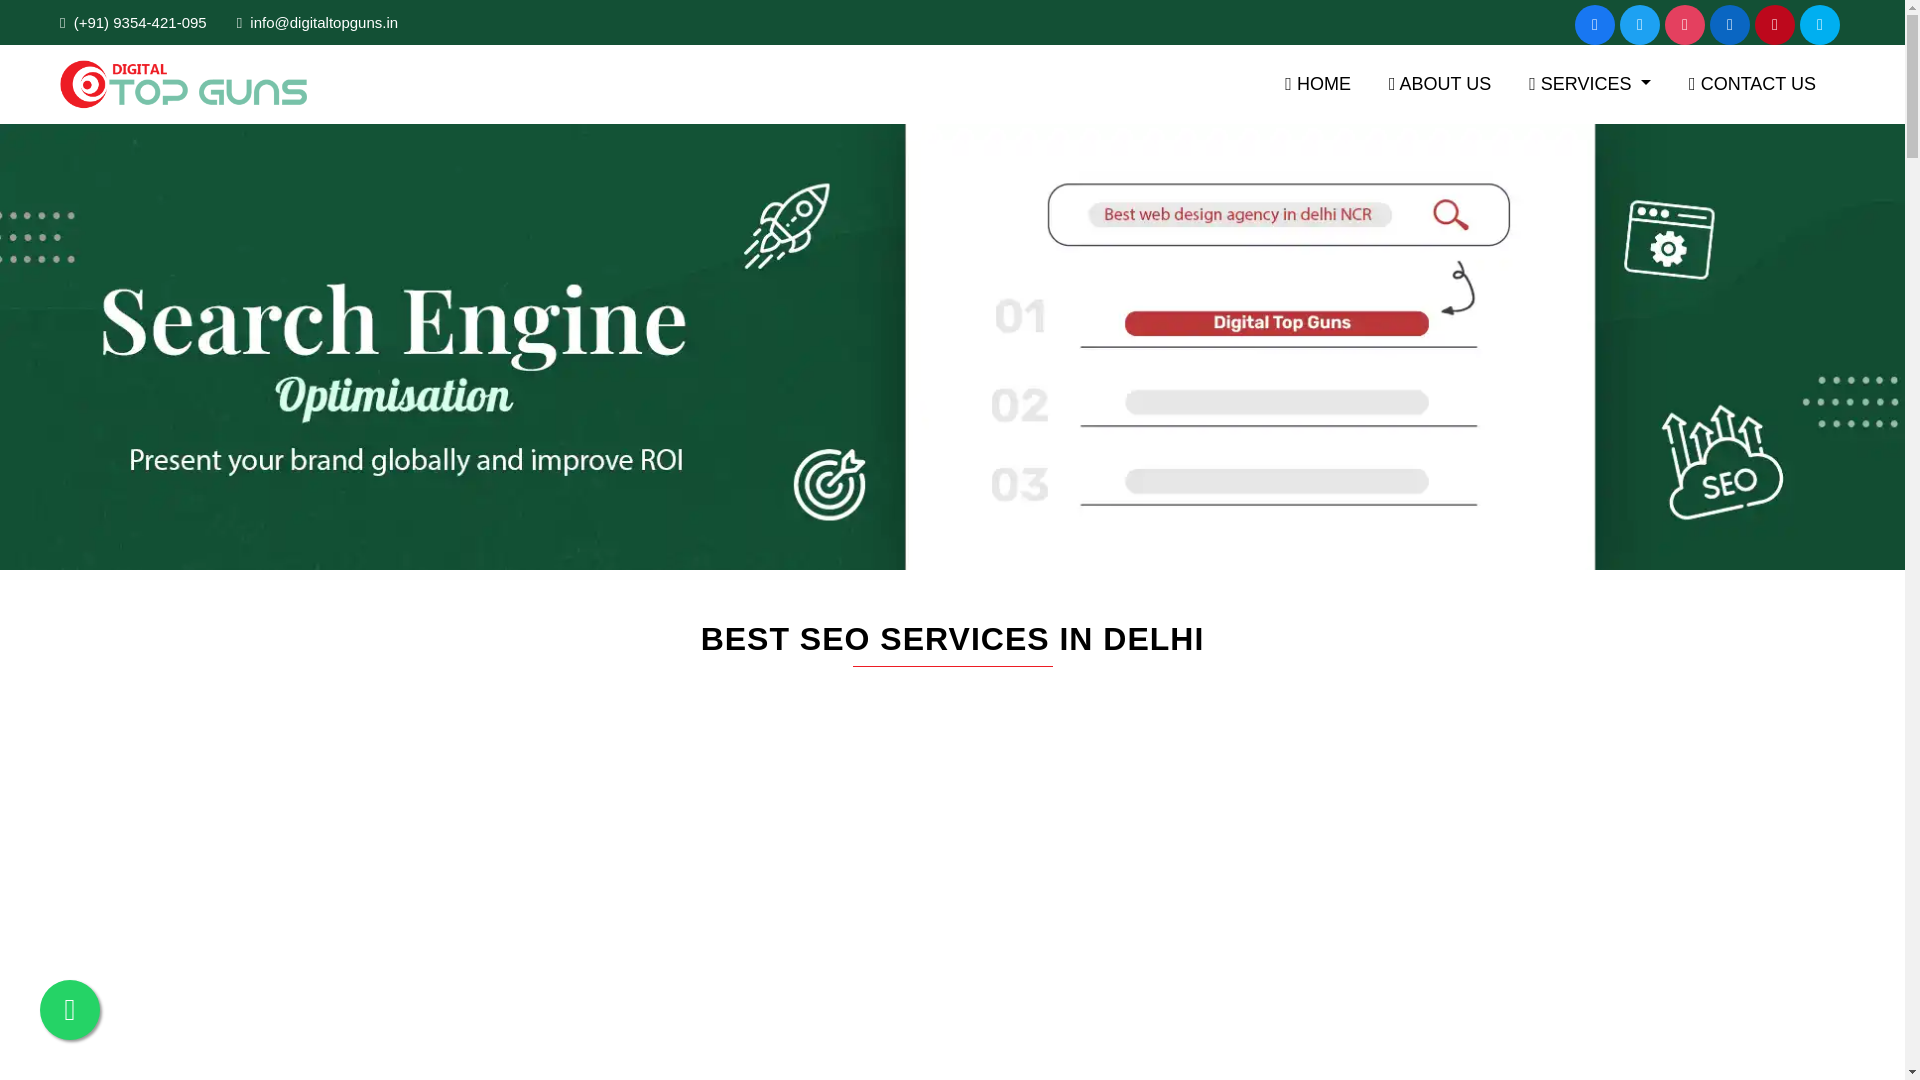 Image resolution: width=1920 pixels, height=1080 pixels. Describe the element at coordinates (1318, 84) in the screenshot. I see `HOME` at that location.